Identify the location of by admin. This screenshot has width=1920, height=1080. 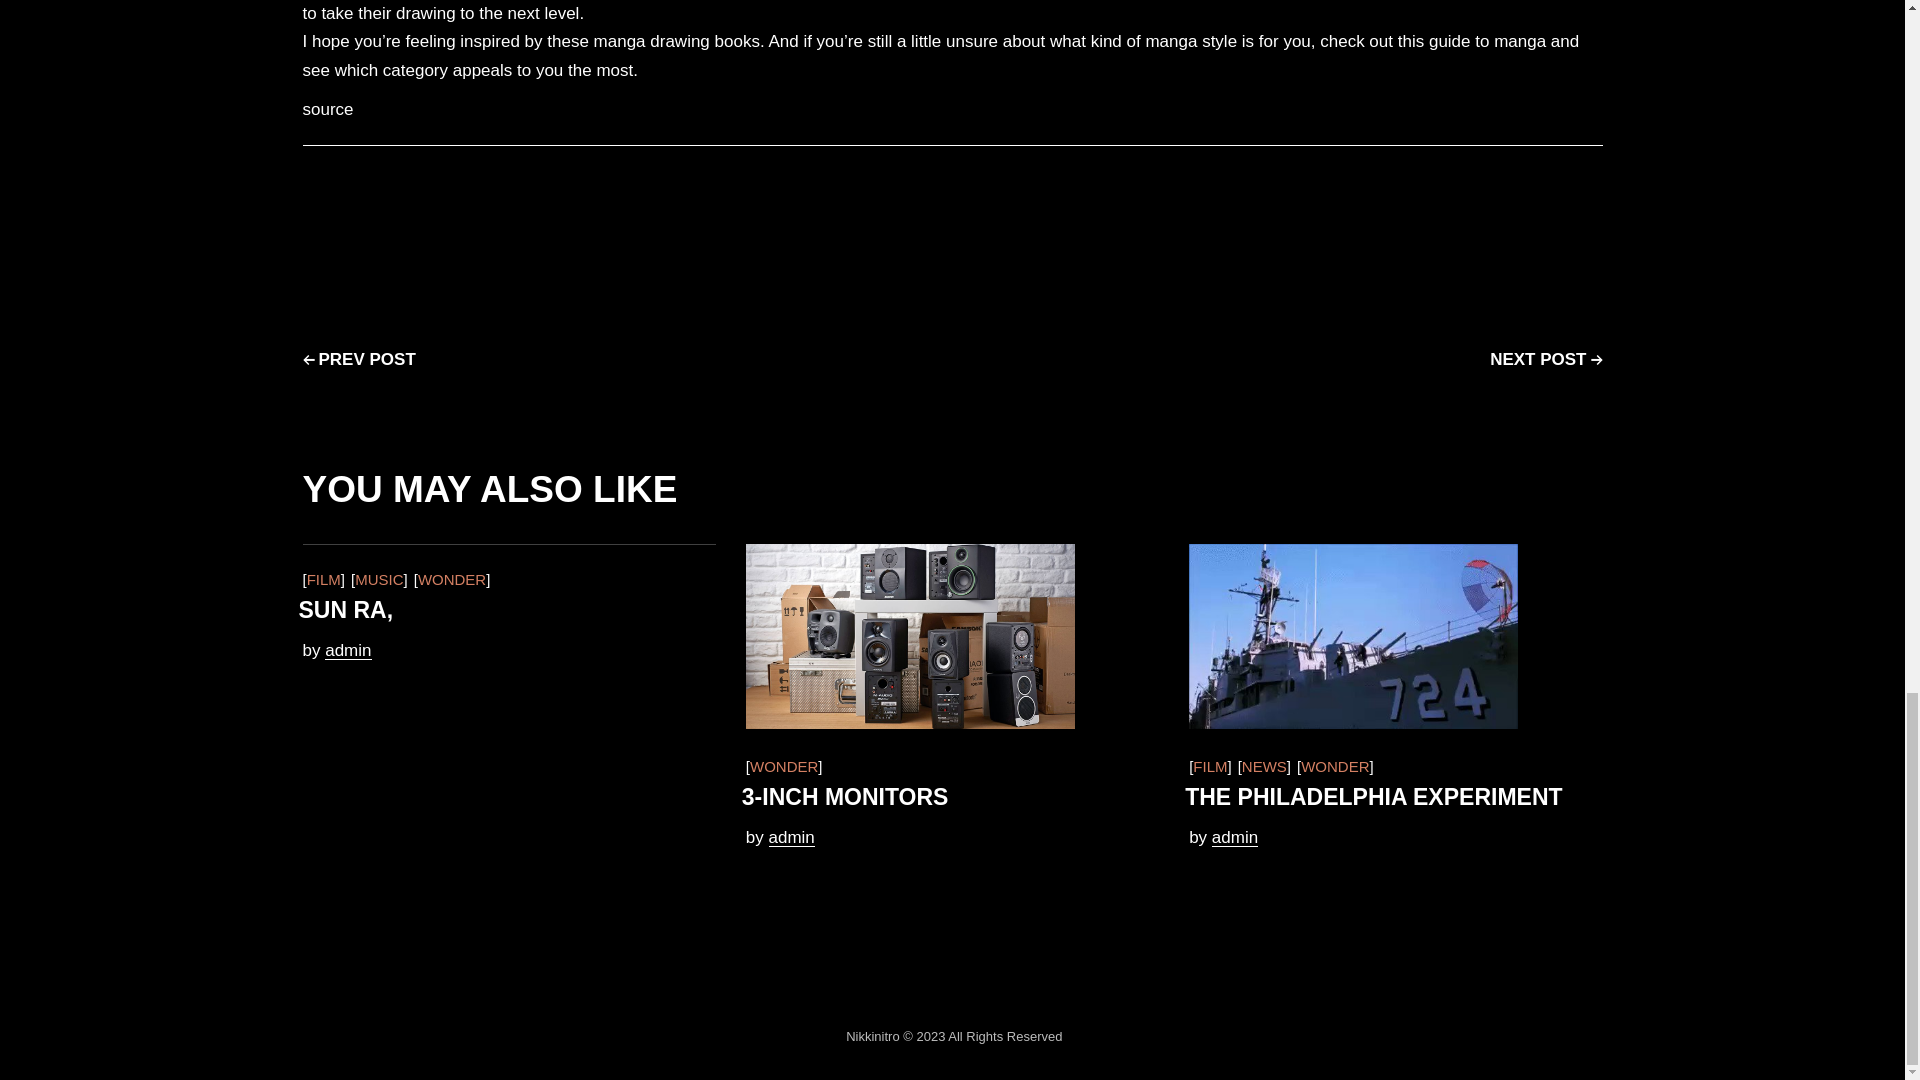
(780, 837).